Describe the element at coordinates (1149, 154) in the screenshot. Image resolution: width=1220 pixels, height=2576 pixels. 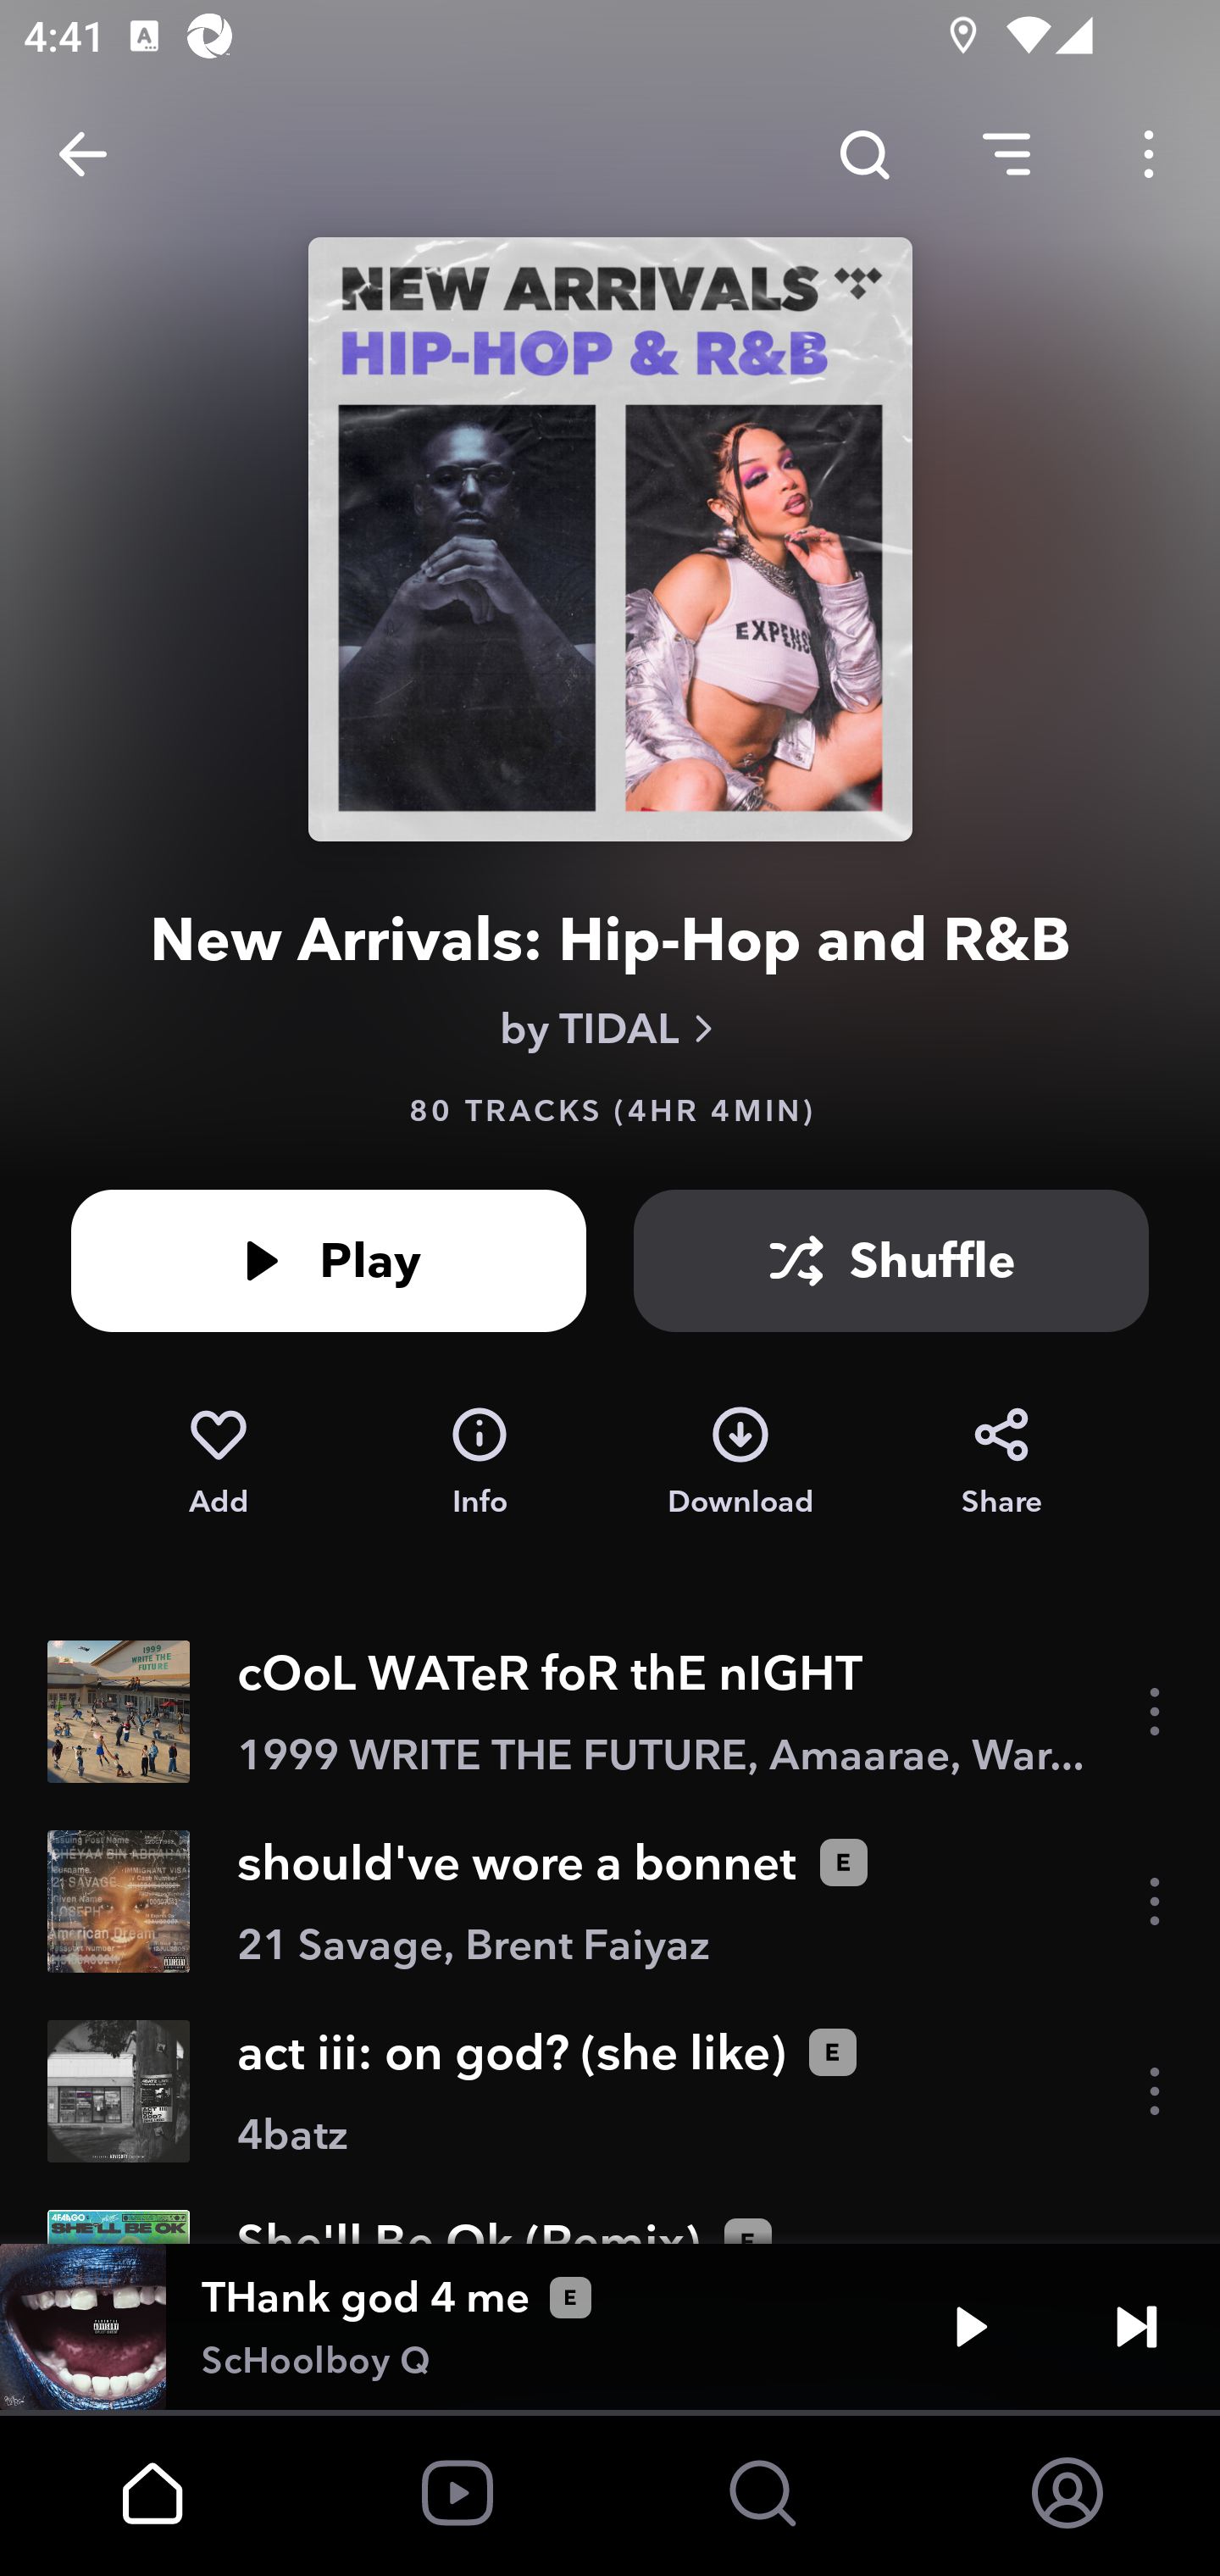
I see `Options` at that location.